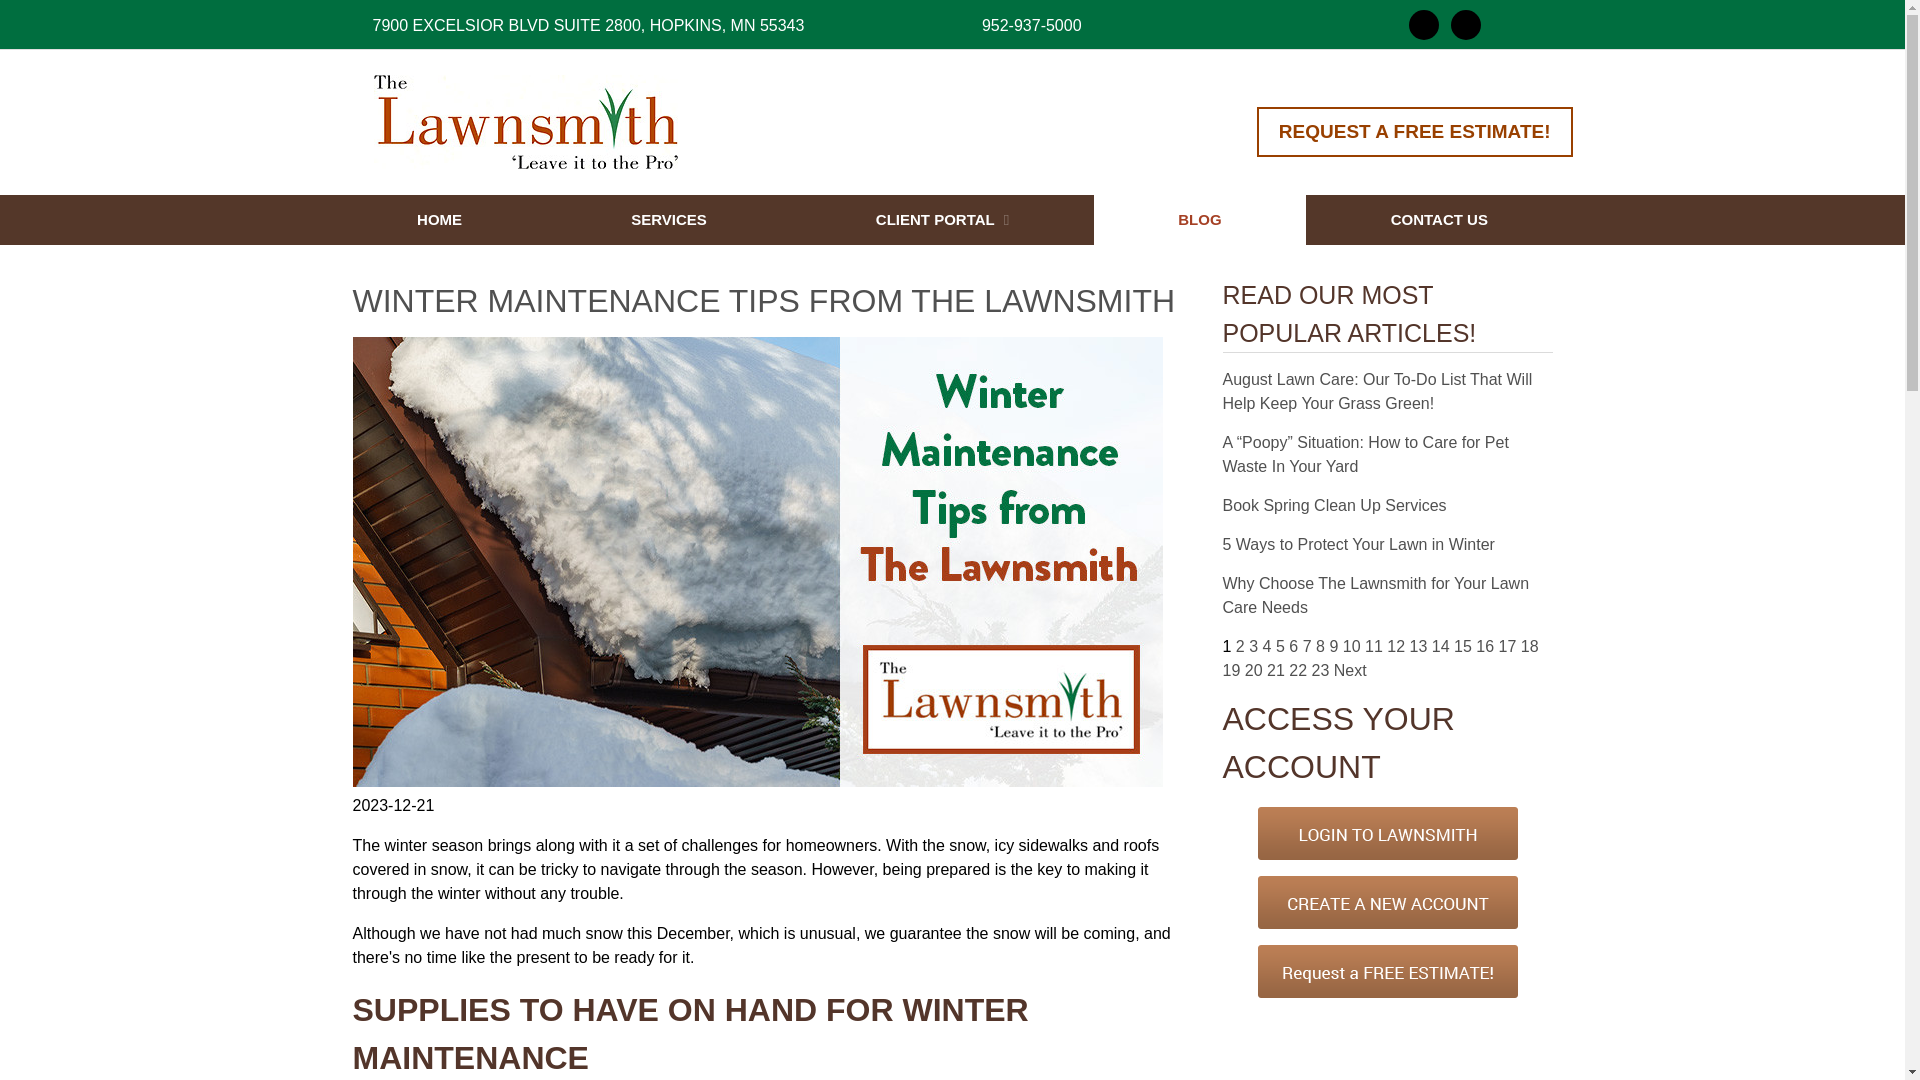 The height and width of the screenshot is (1080, 1920). I want to click on 17, so click(1506, 646).